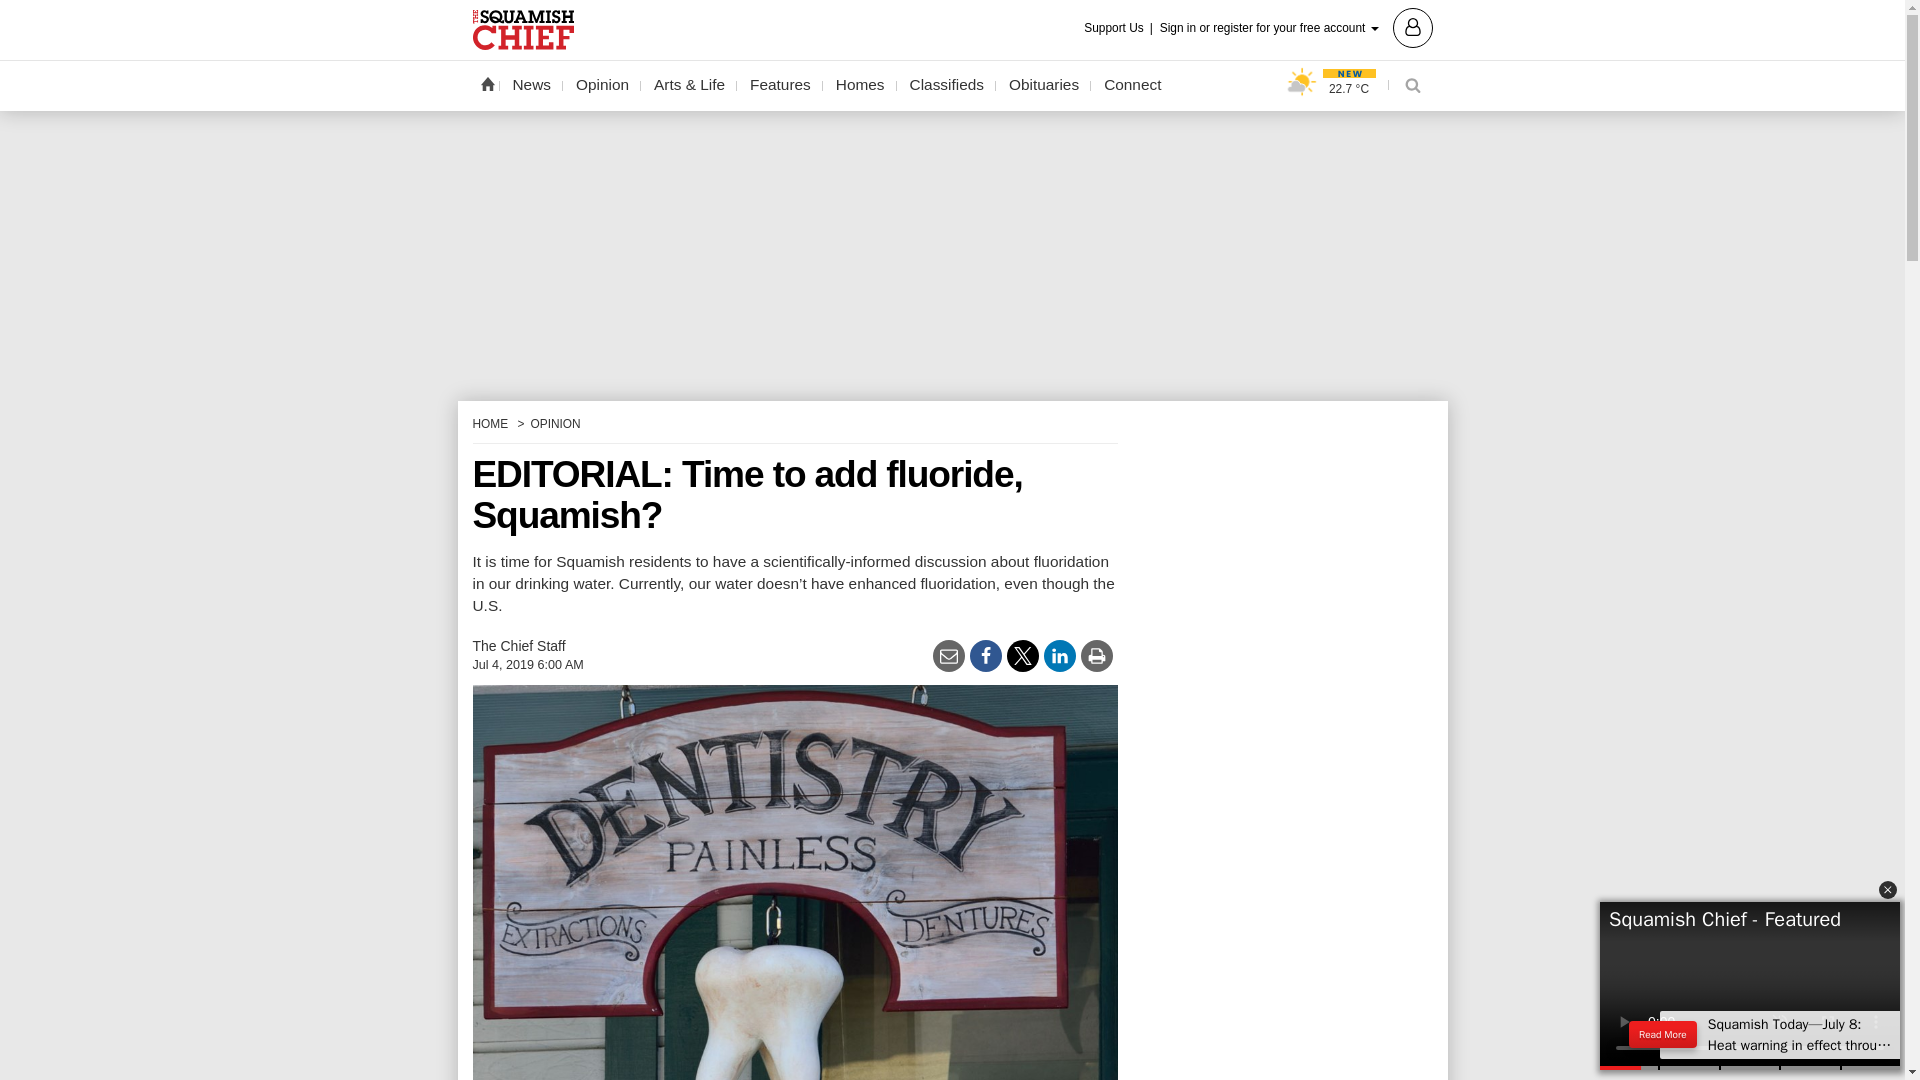 The image size is (1920, 1080). I want to click on Support Us, so click(1120, 28).